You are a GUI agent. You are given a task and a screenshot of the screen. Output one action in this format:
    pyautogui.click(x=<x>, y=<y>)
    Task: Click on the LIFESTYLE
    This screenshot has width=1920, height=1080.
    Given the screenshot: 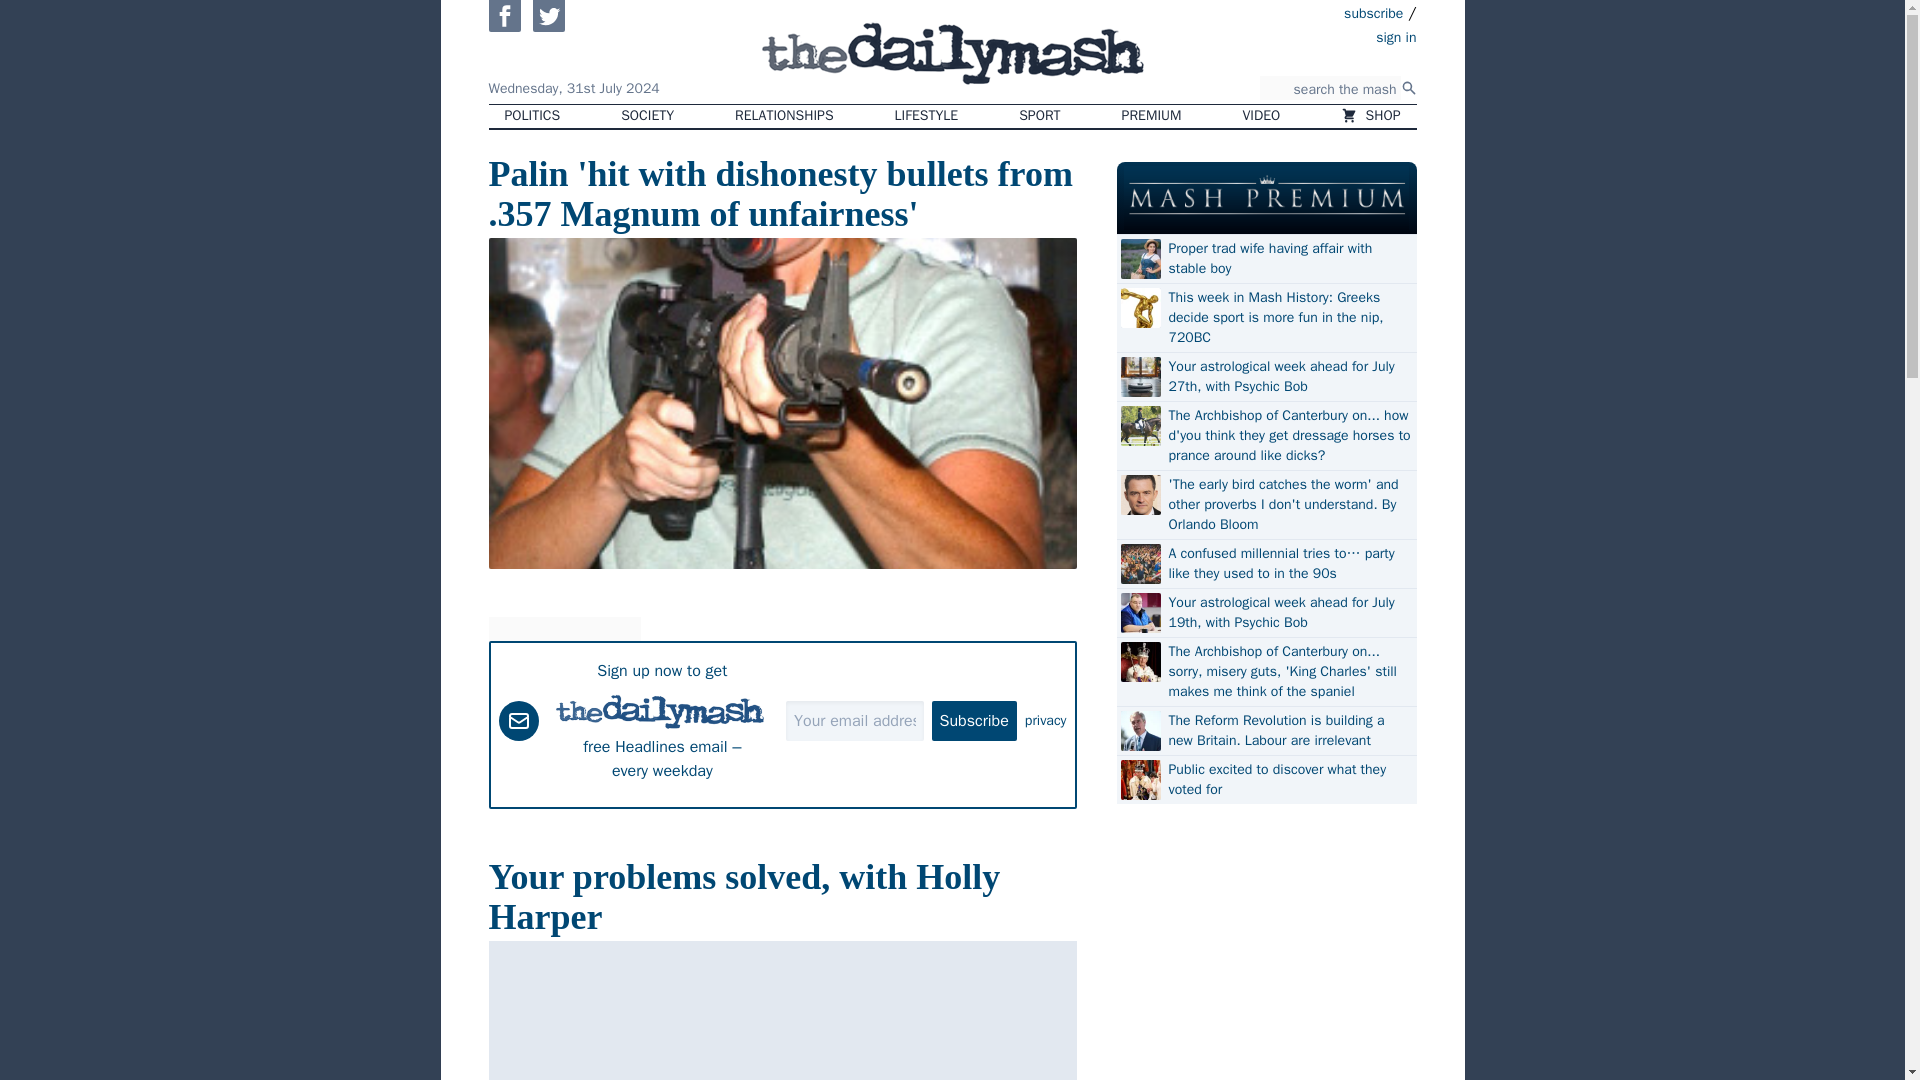 What is the action you would take?
    pyautogui.click(x=927, y=116)
    